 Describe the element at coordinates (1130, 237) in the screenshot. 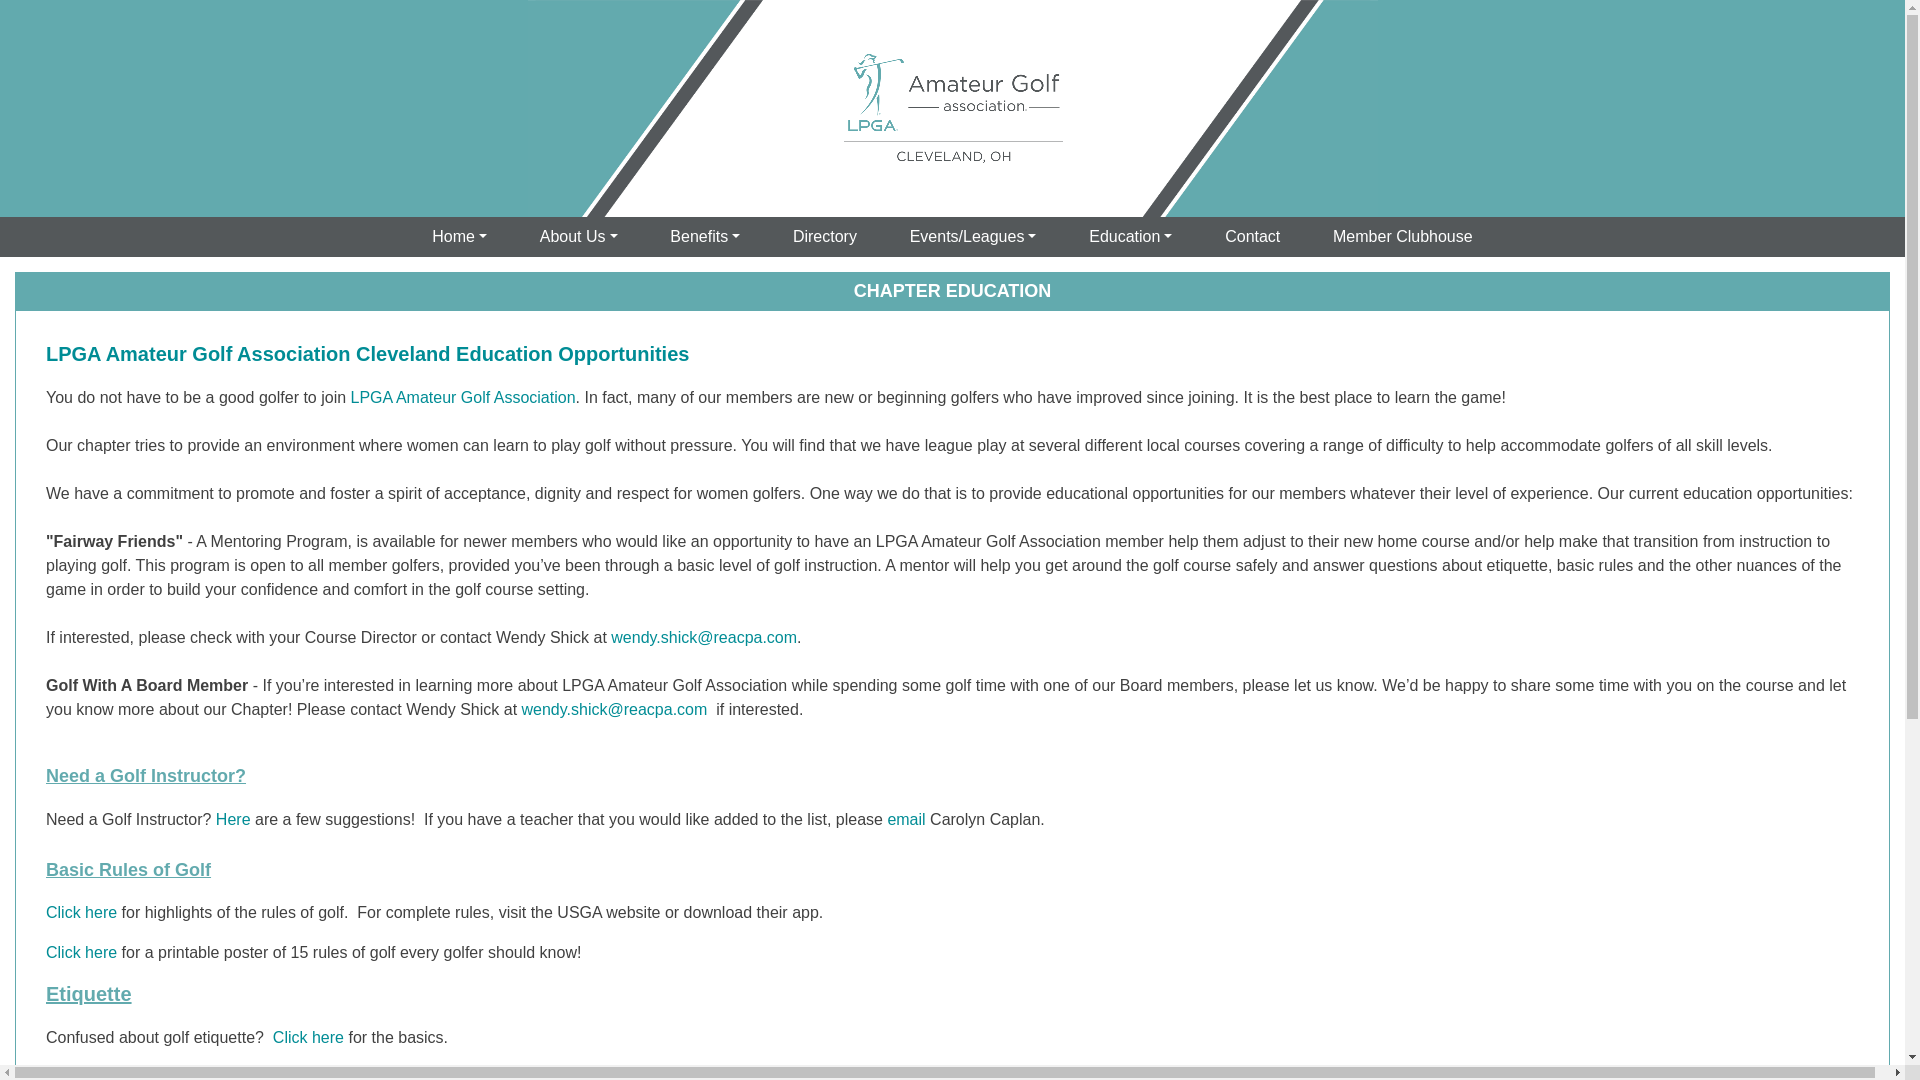

I see `Education` at that location.